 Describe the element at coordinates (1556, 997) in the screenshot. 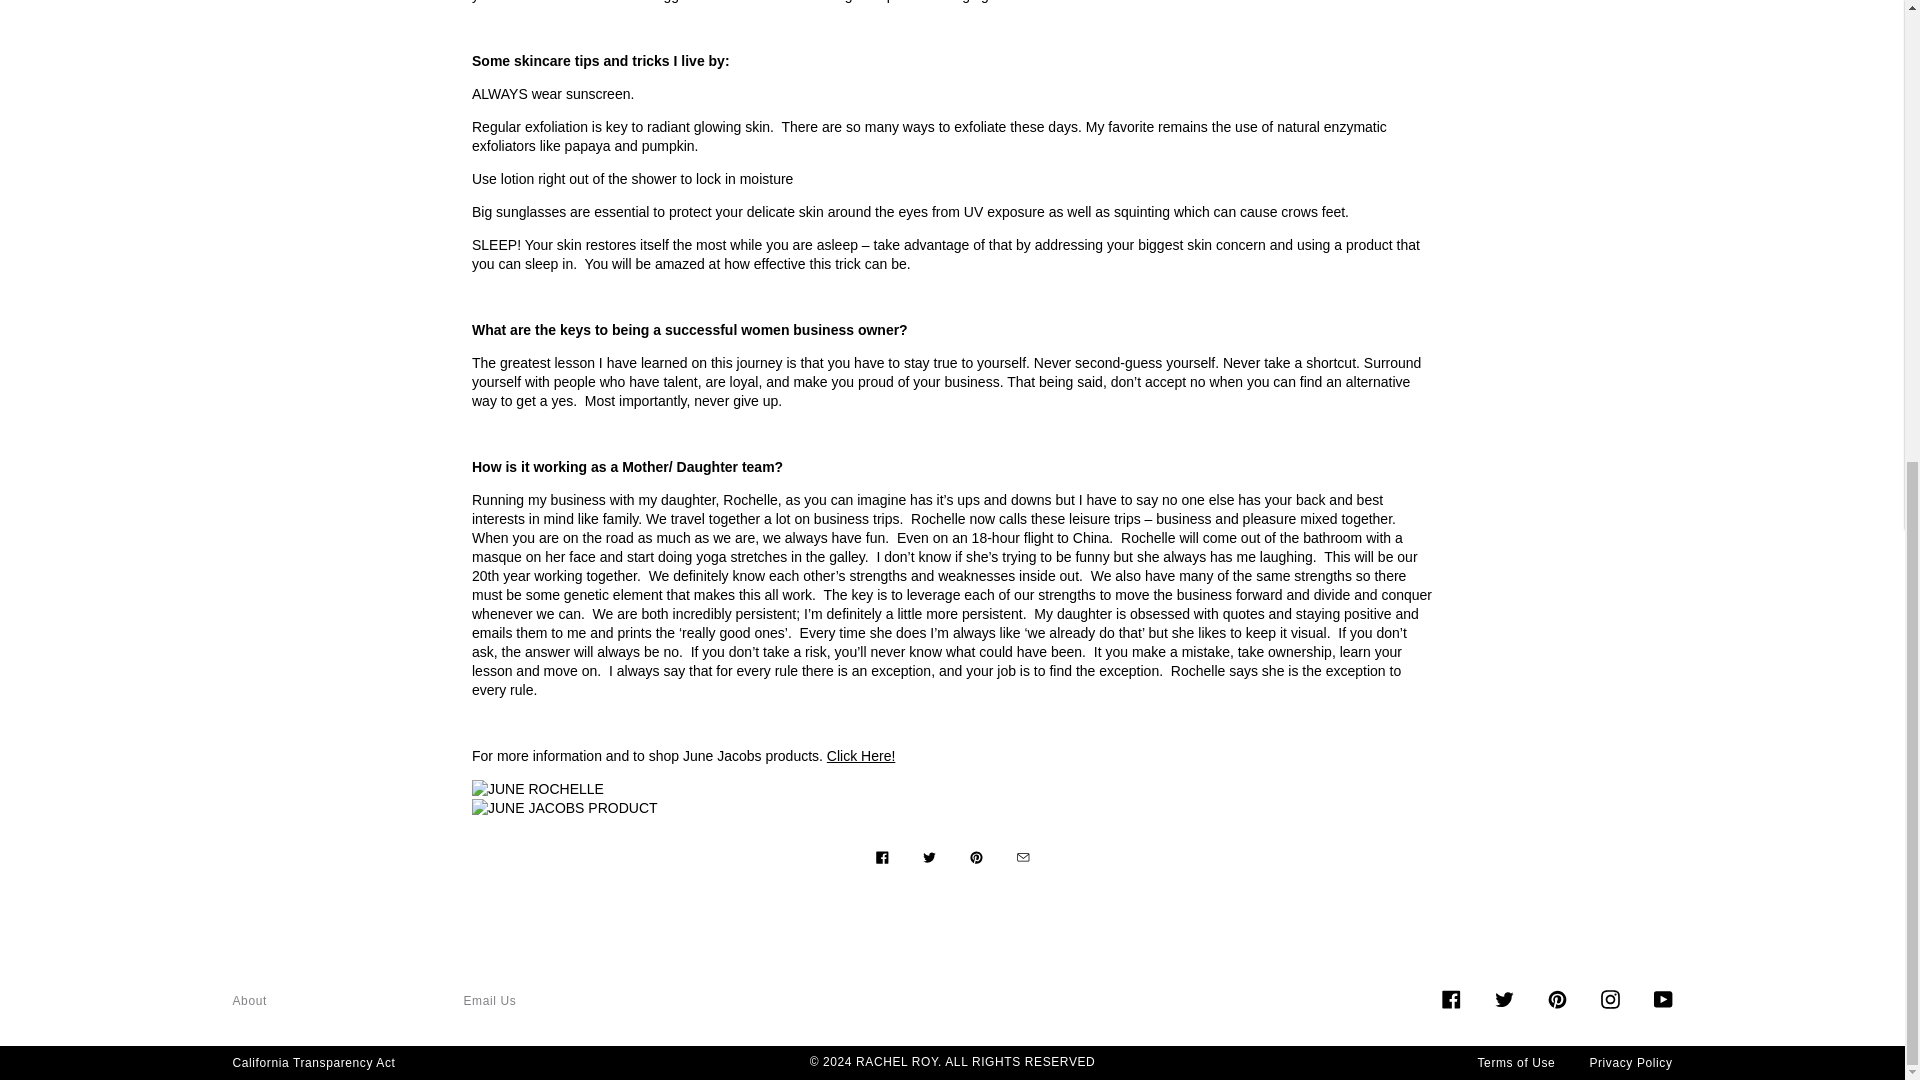

I see `Pinterest` at that location.